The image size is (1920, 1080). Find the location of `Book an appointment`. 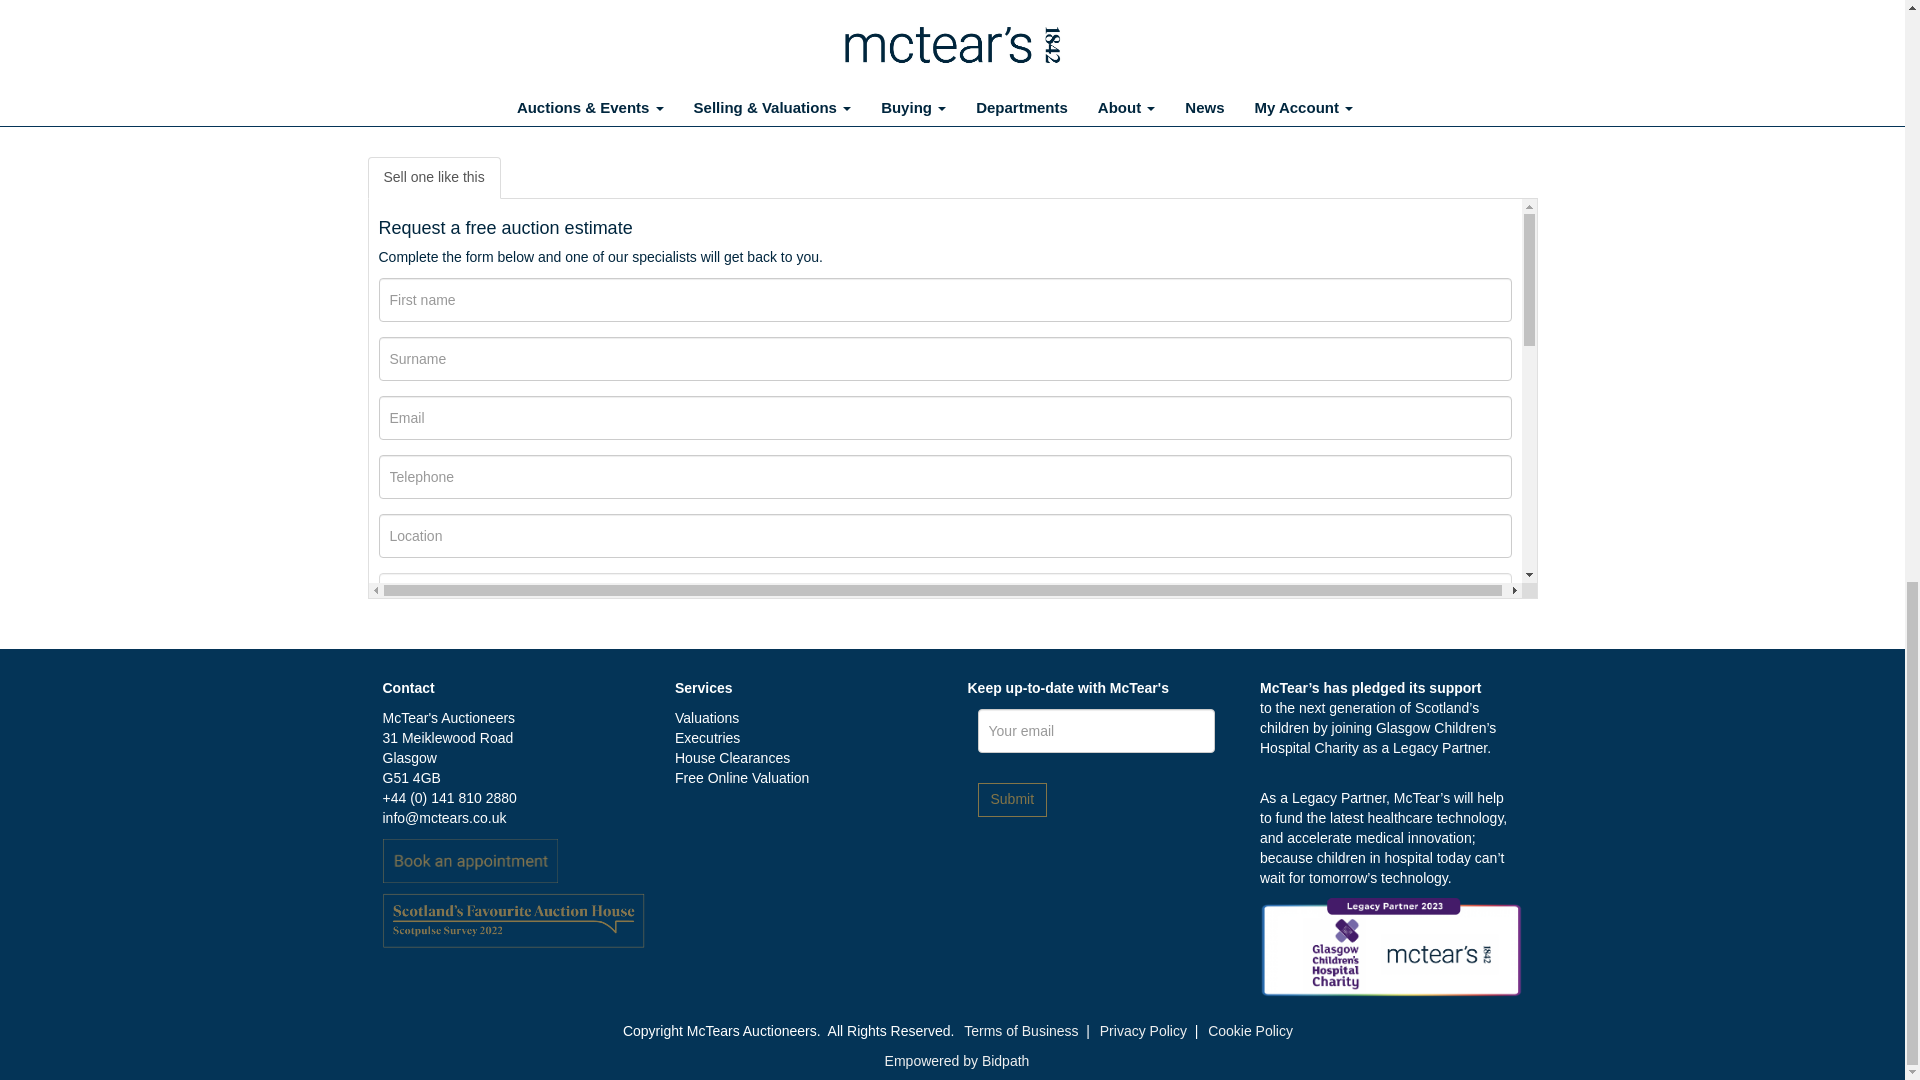

Book an appointment is located at coordinates (469, 860).